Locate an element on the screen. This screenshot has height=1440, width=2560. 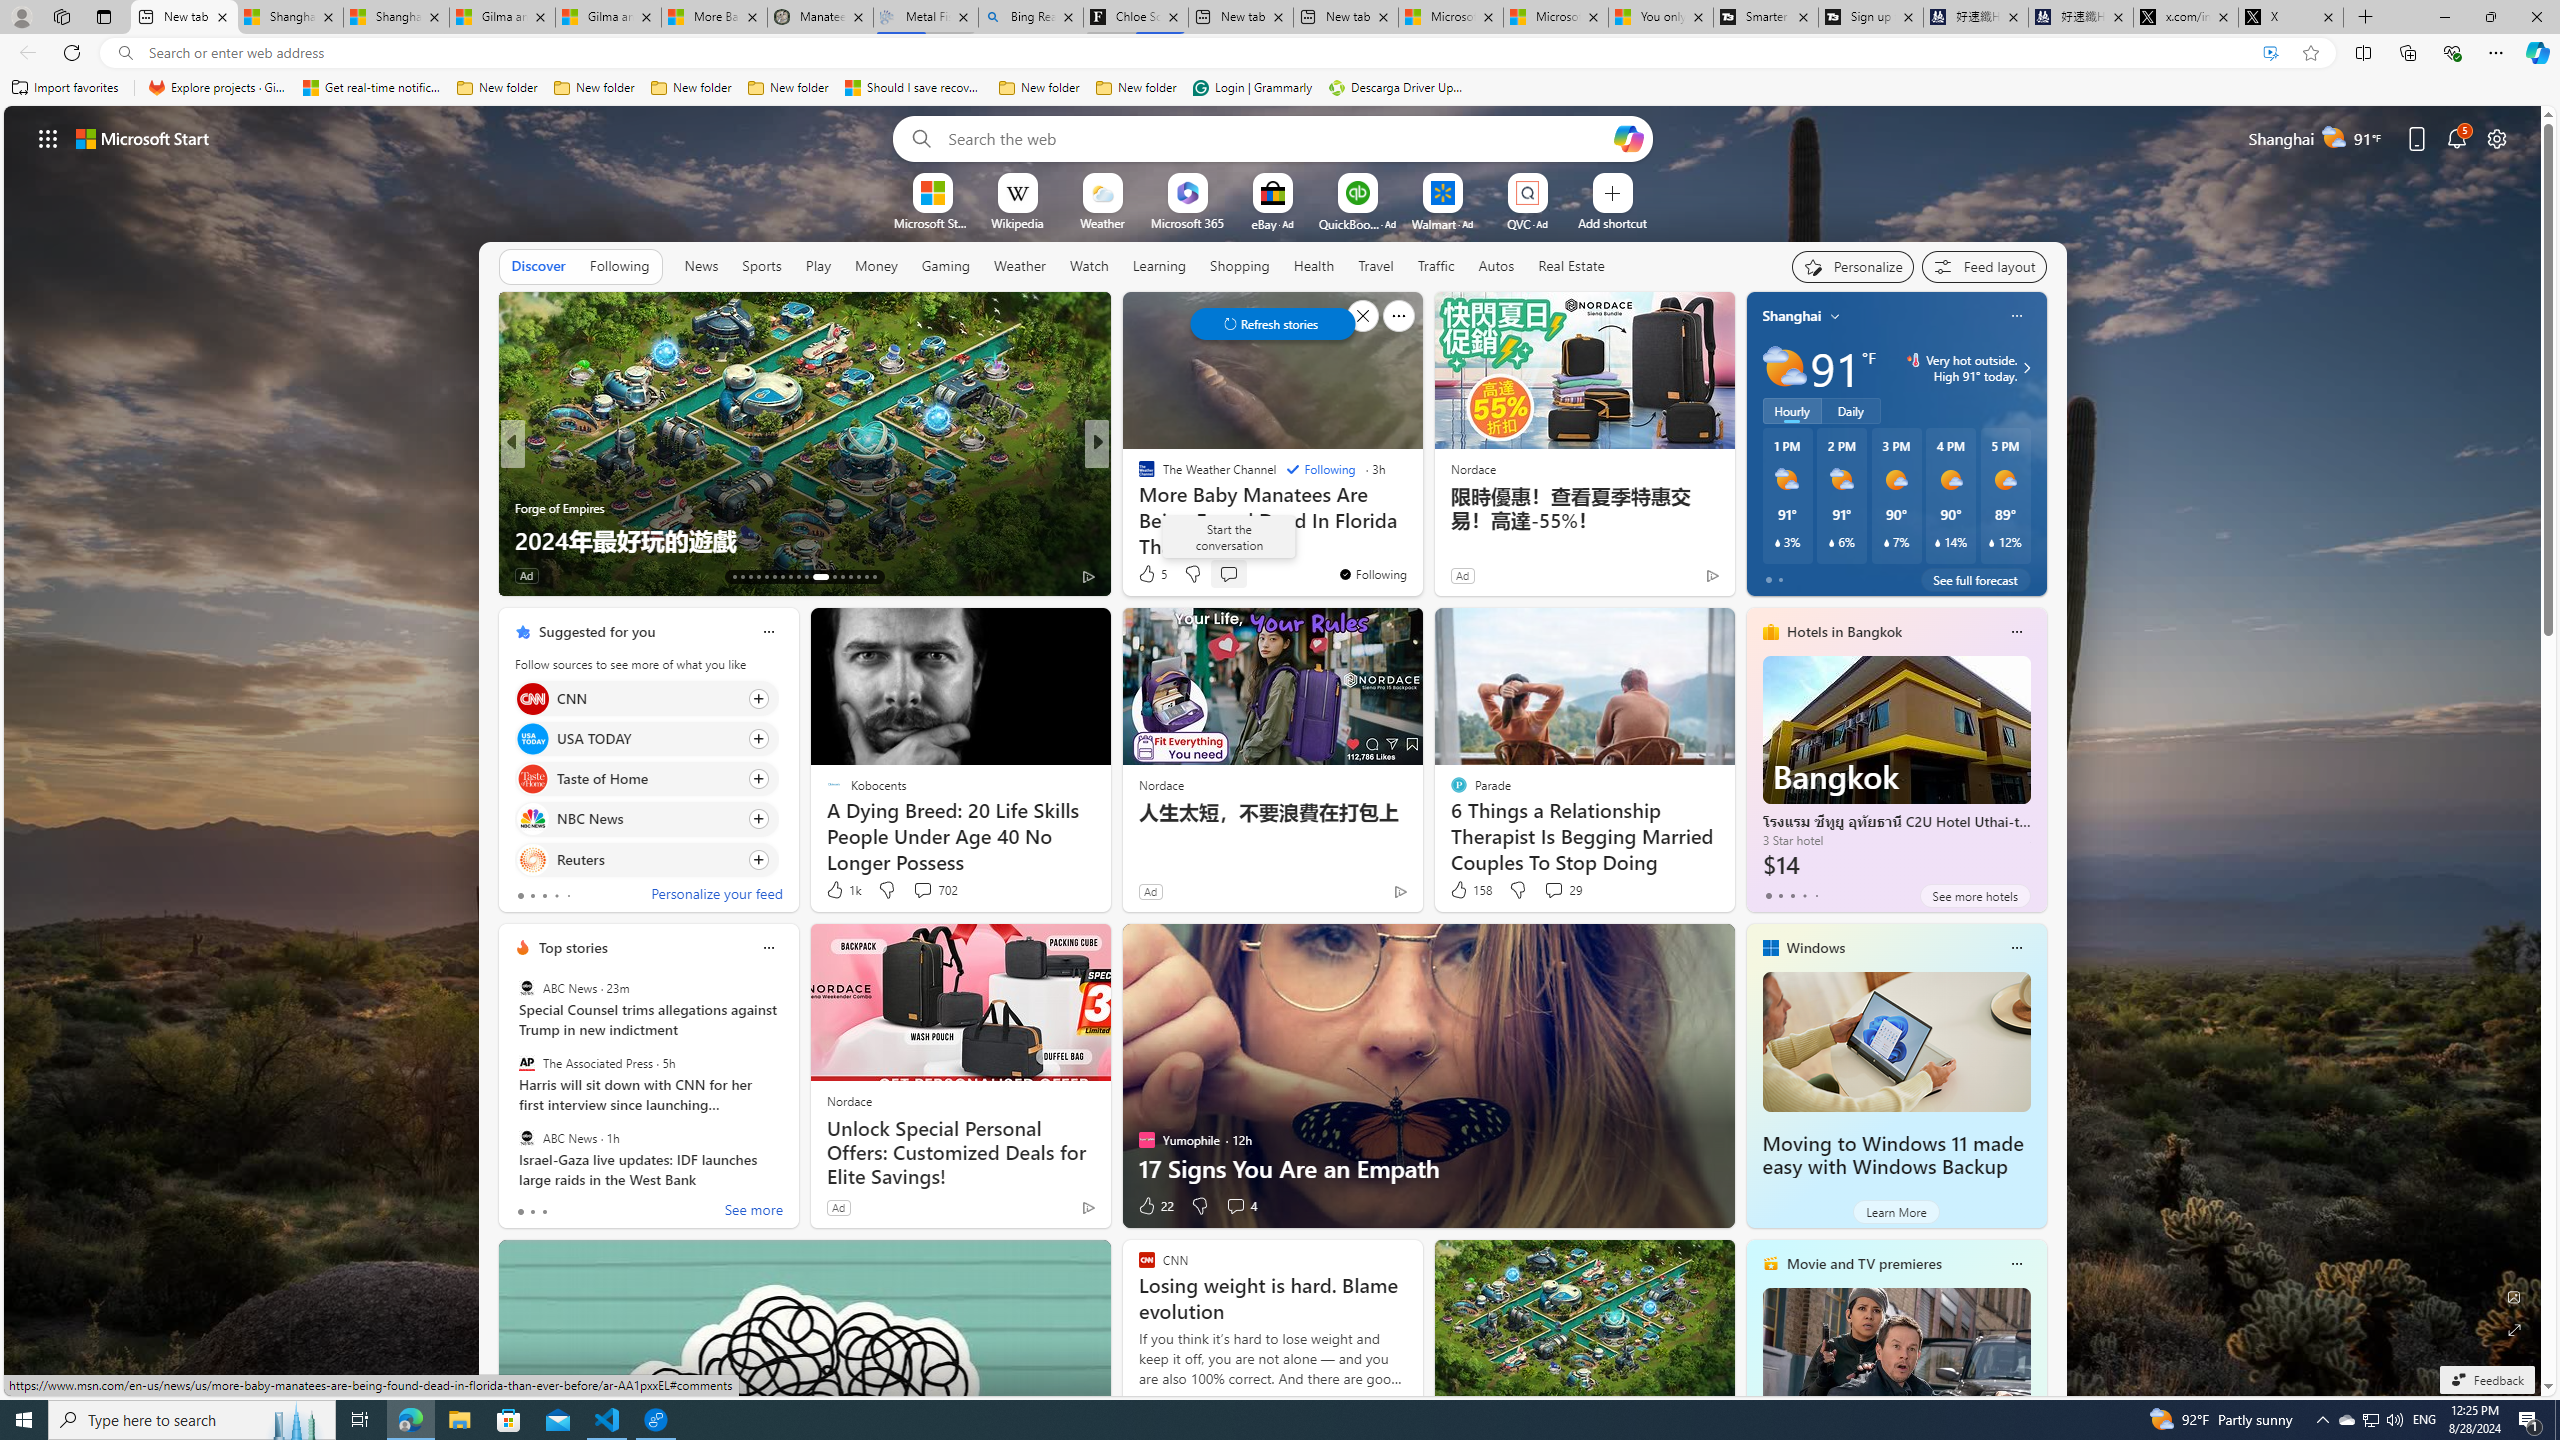
Click to follow source USA TODAY is located at coordinates (646, 738).